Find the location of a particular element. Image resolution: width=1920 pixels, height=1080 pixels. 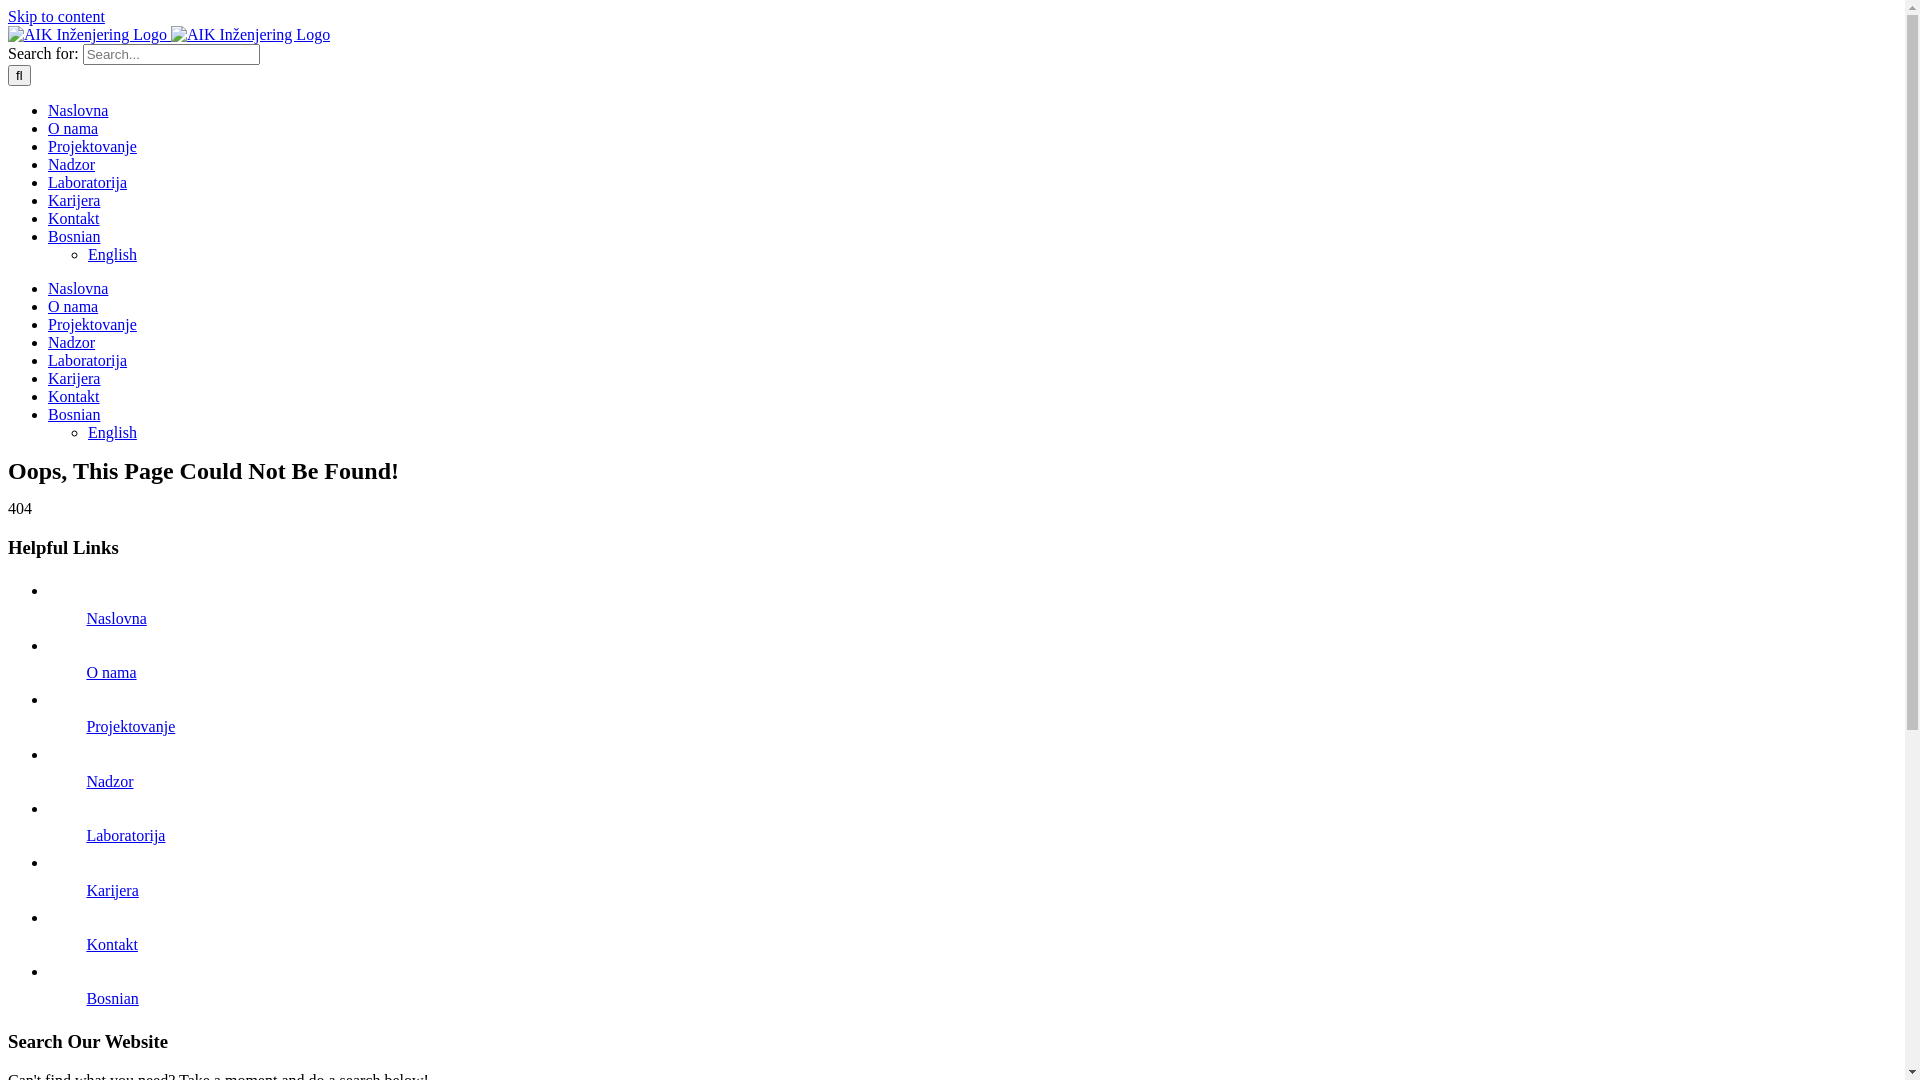

Bosnian is located at coordinates (112, 998).